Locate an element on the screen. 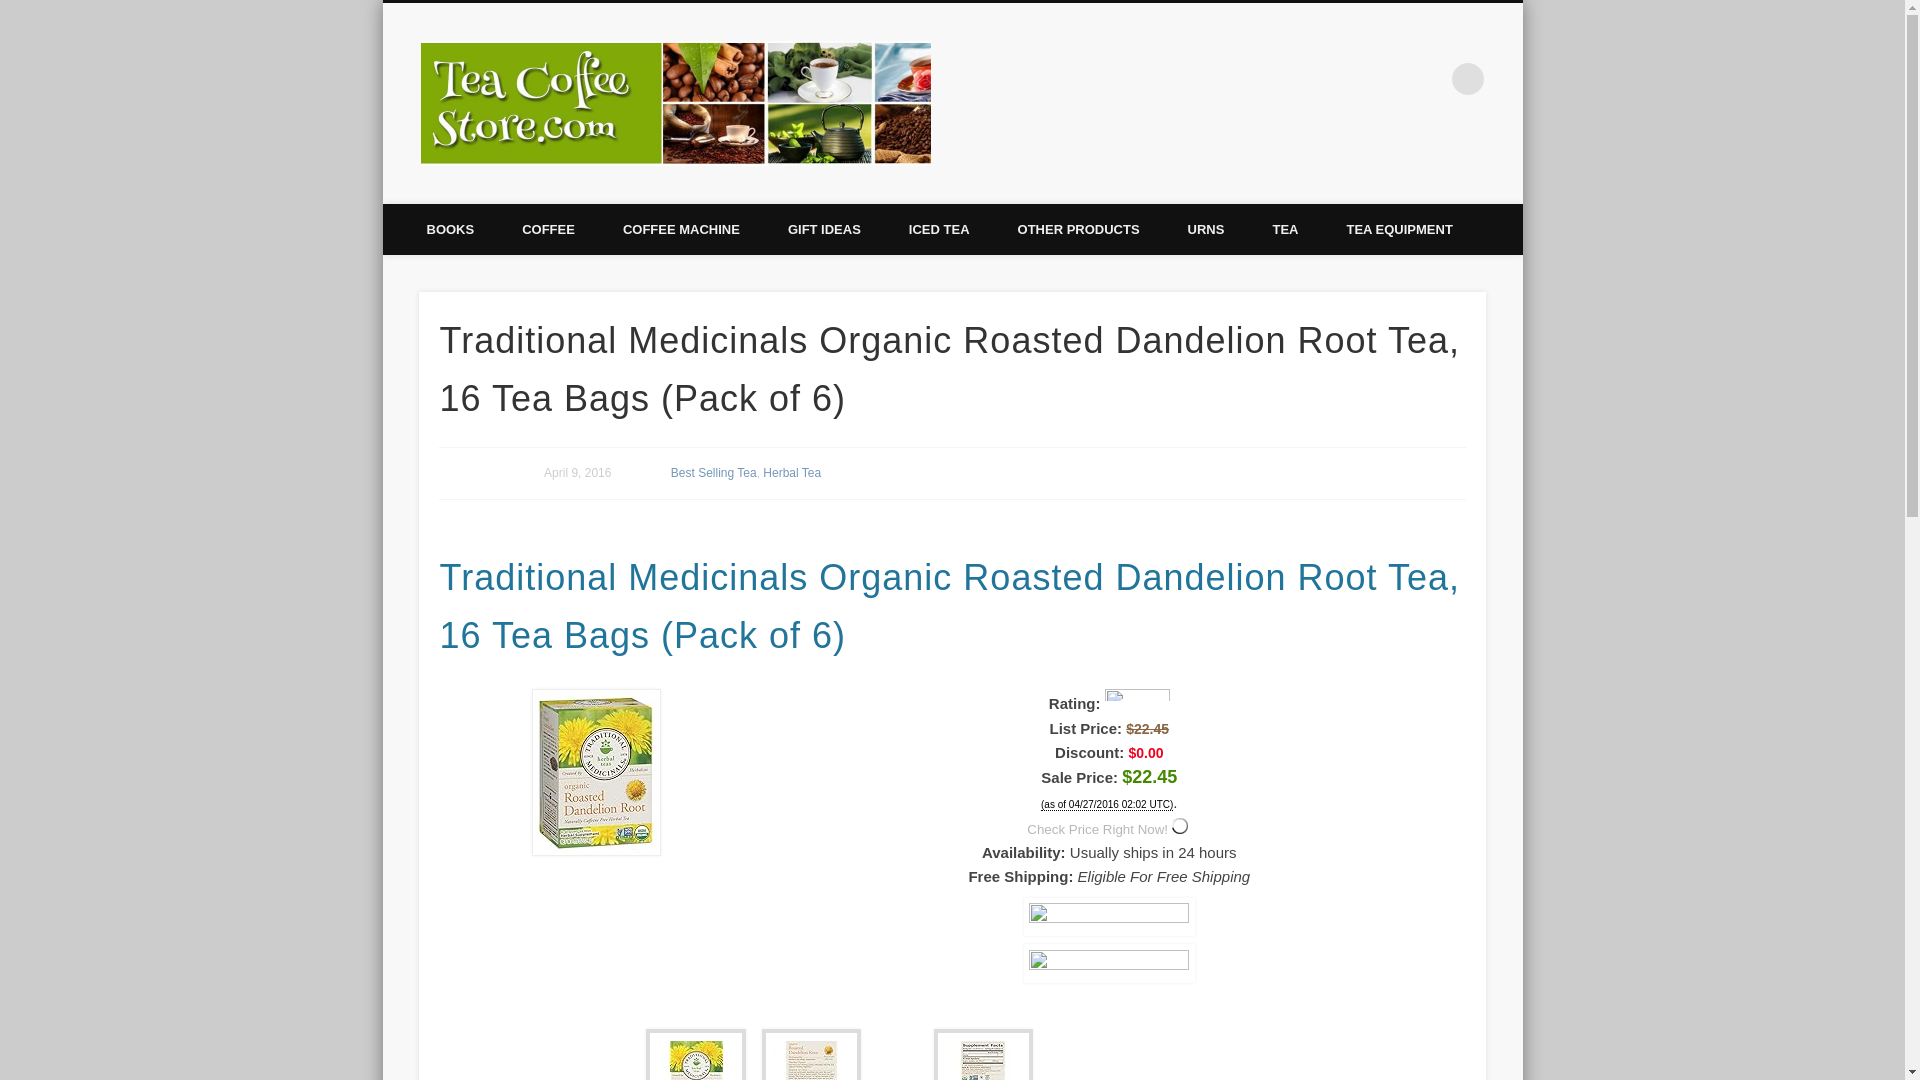 This screenshot has width=1920, height=1080. GIFT IDEAS is located at coordinates (824, 229).